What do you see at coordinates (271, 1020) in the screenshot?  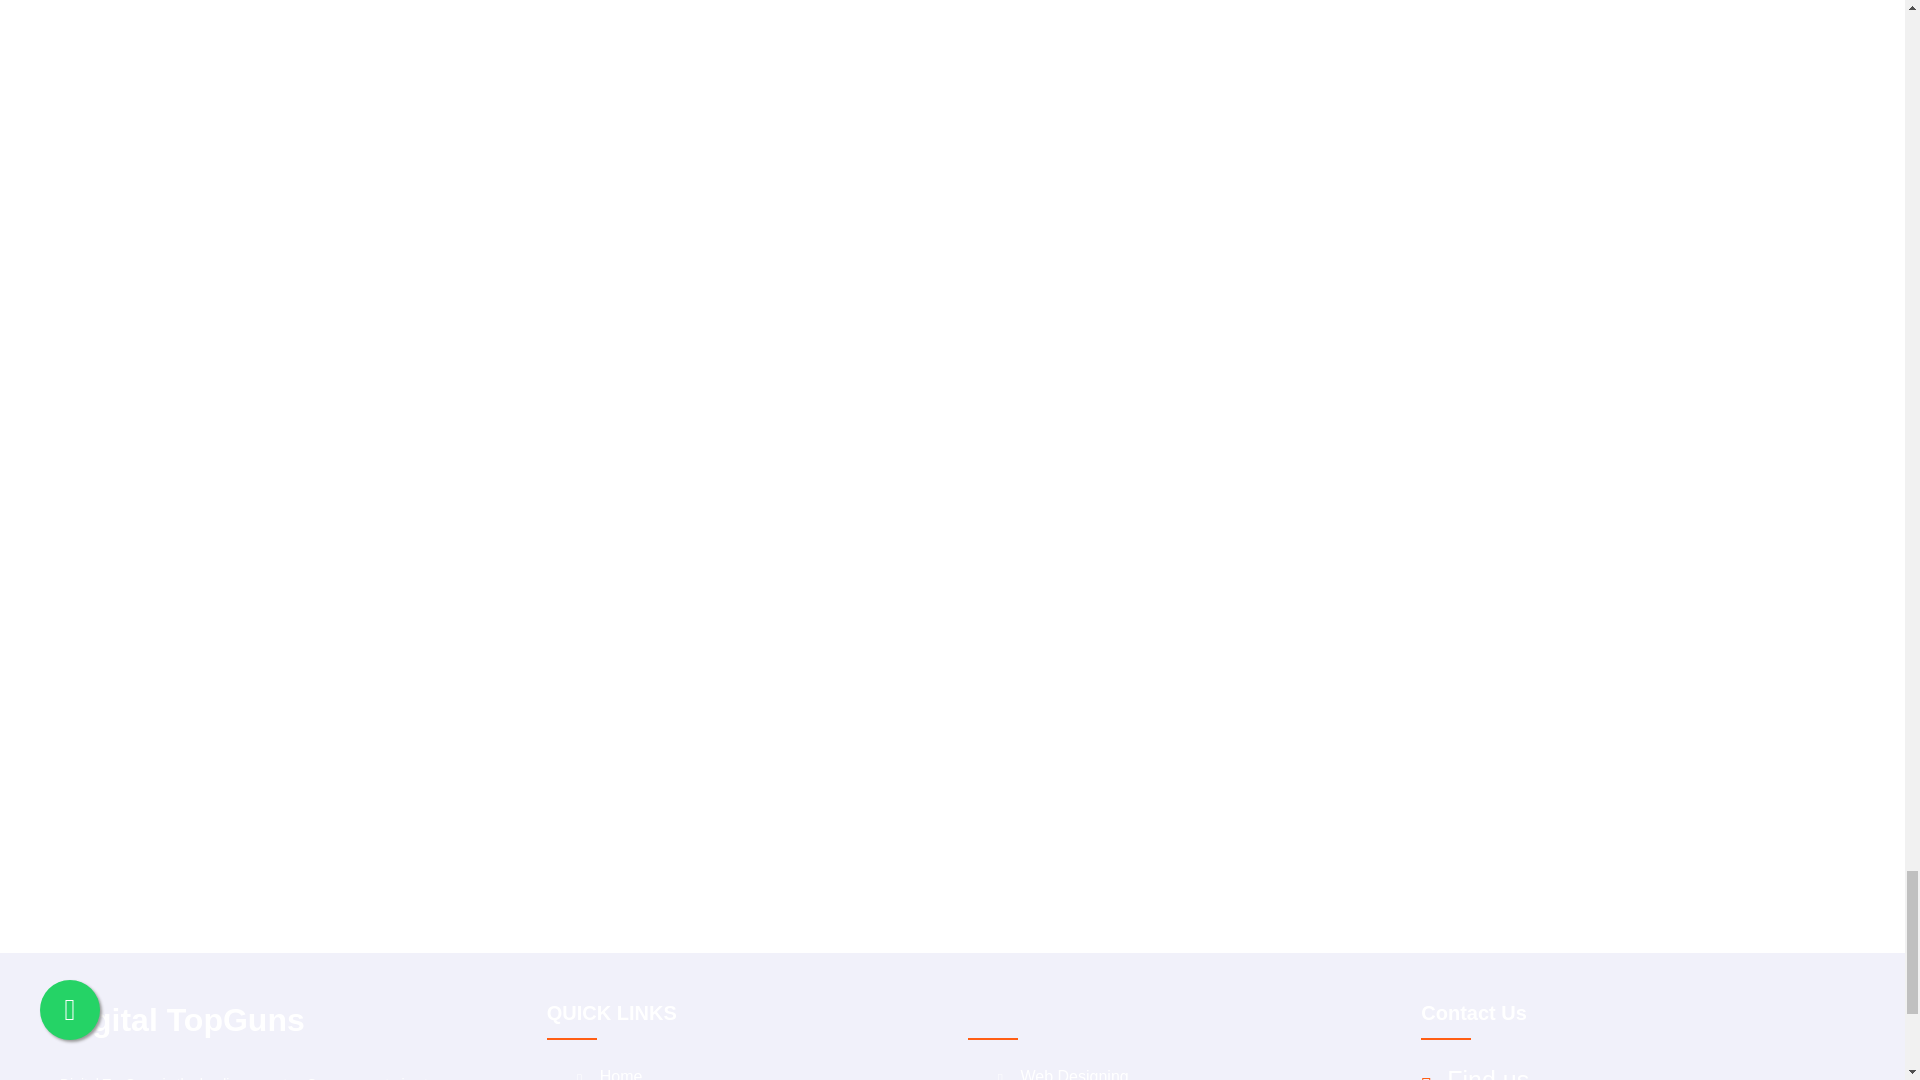 I see `Digital TopGuns` at bounding box center [271, 1020].